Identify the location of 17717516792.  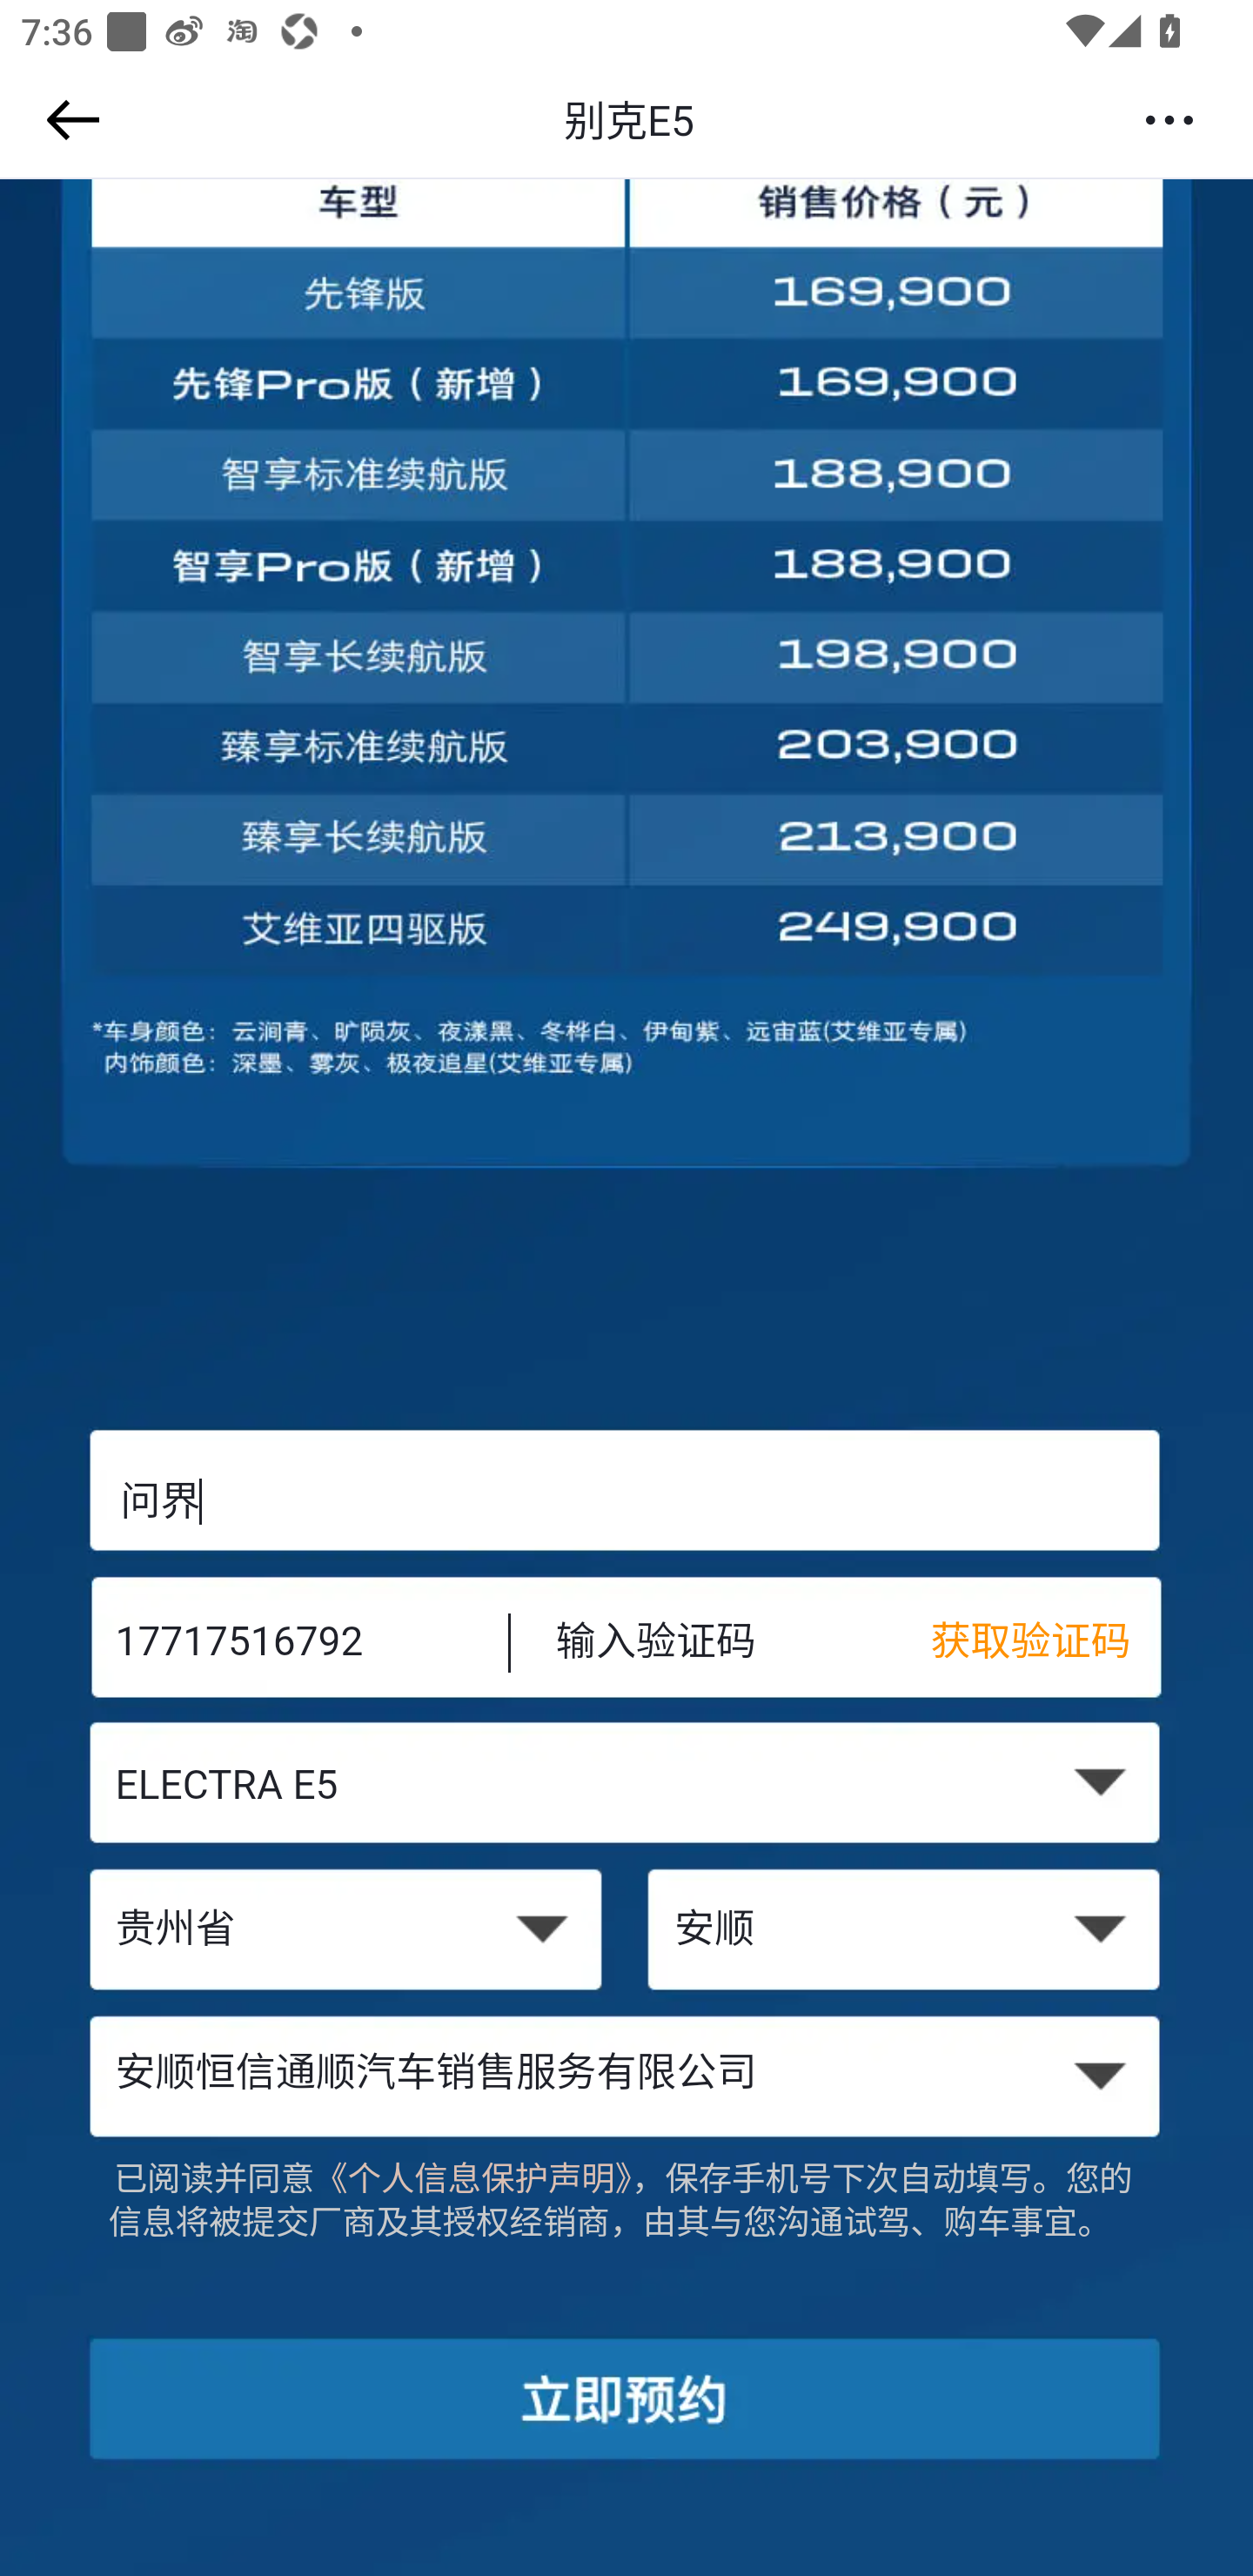
(291, 1645).